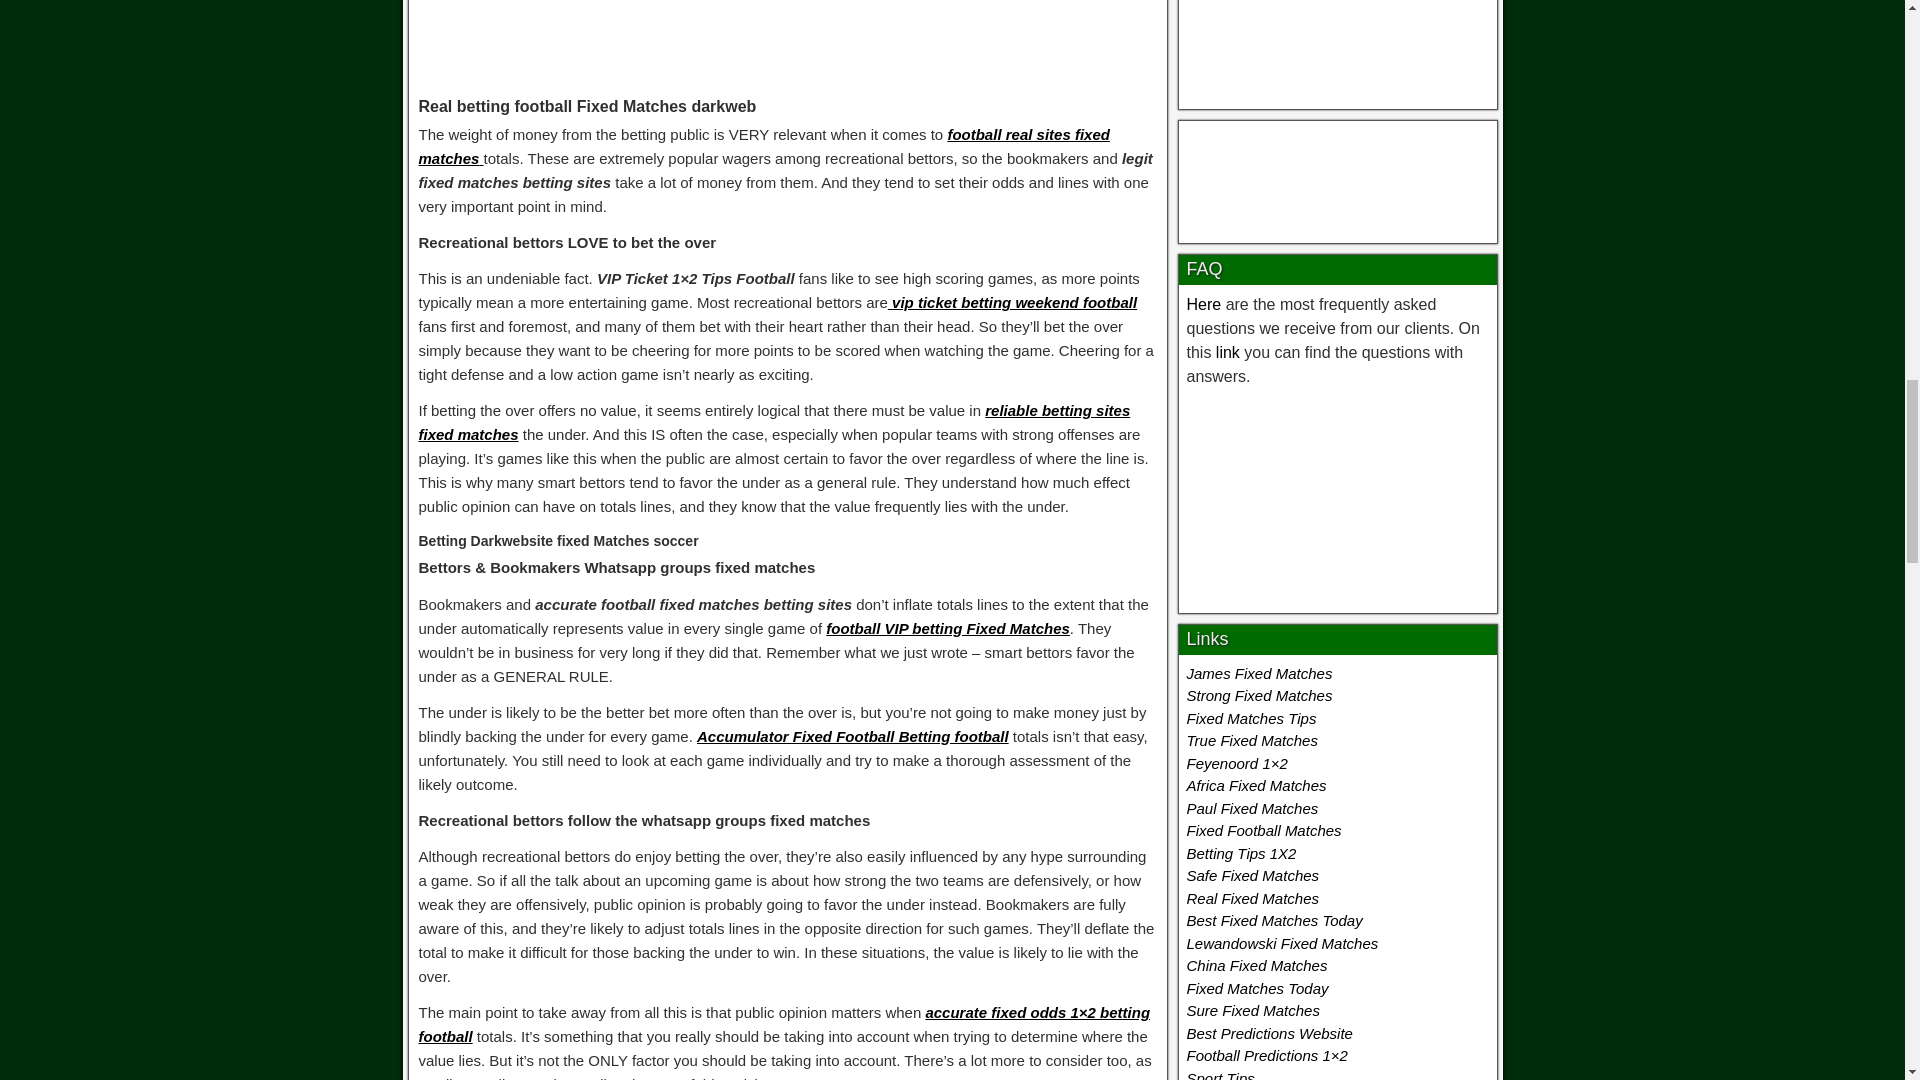  I want to click on reliable betting sites fixed matches, so click(774, 422).